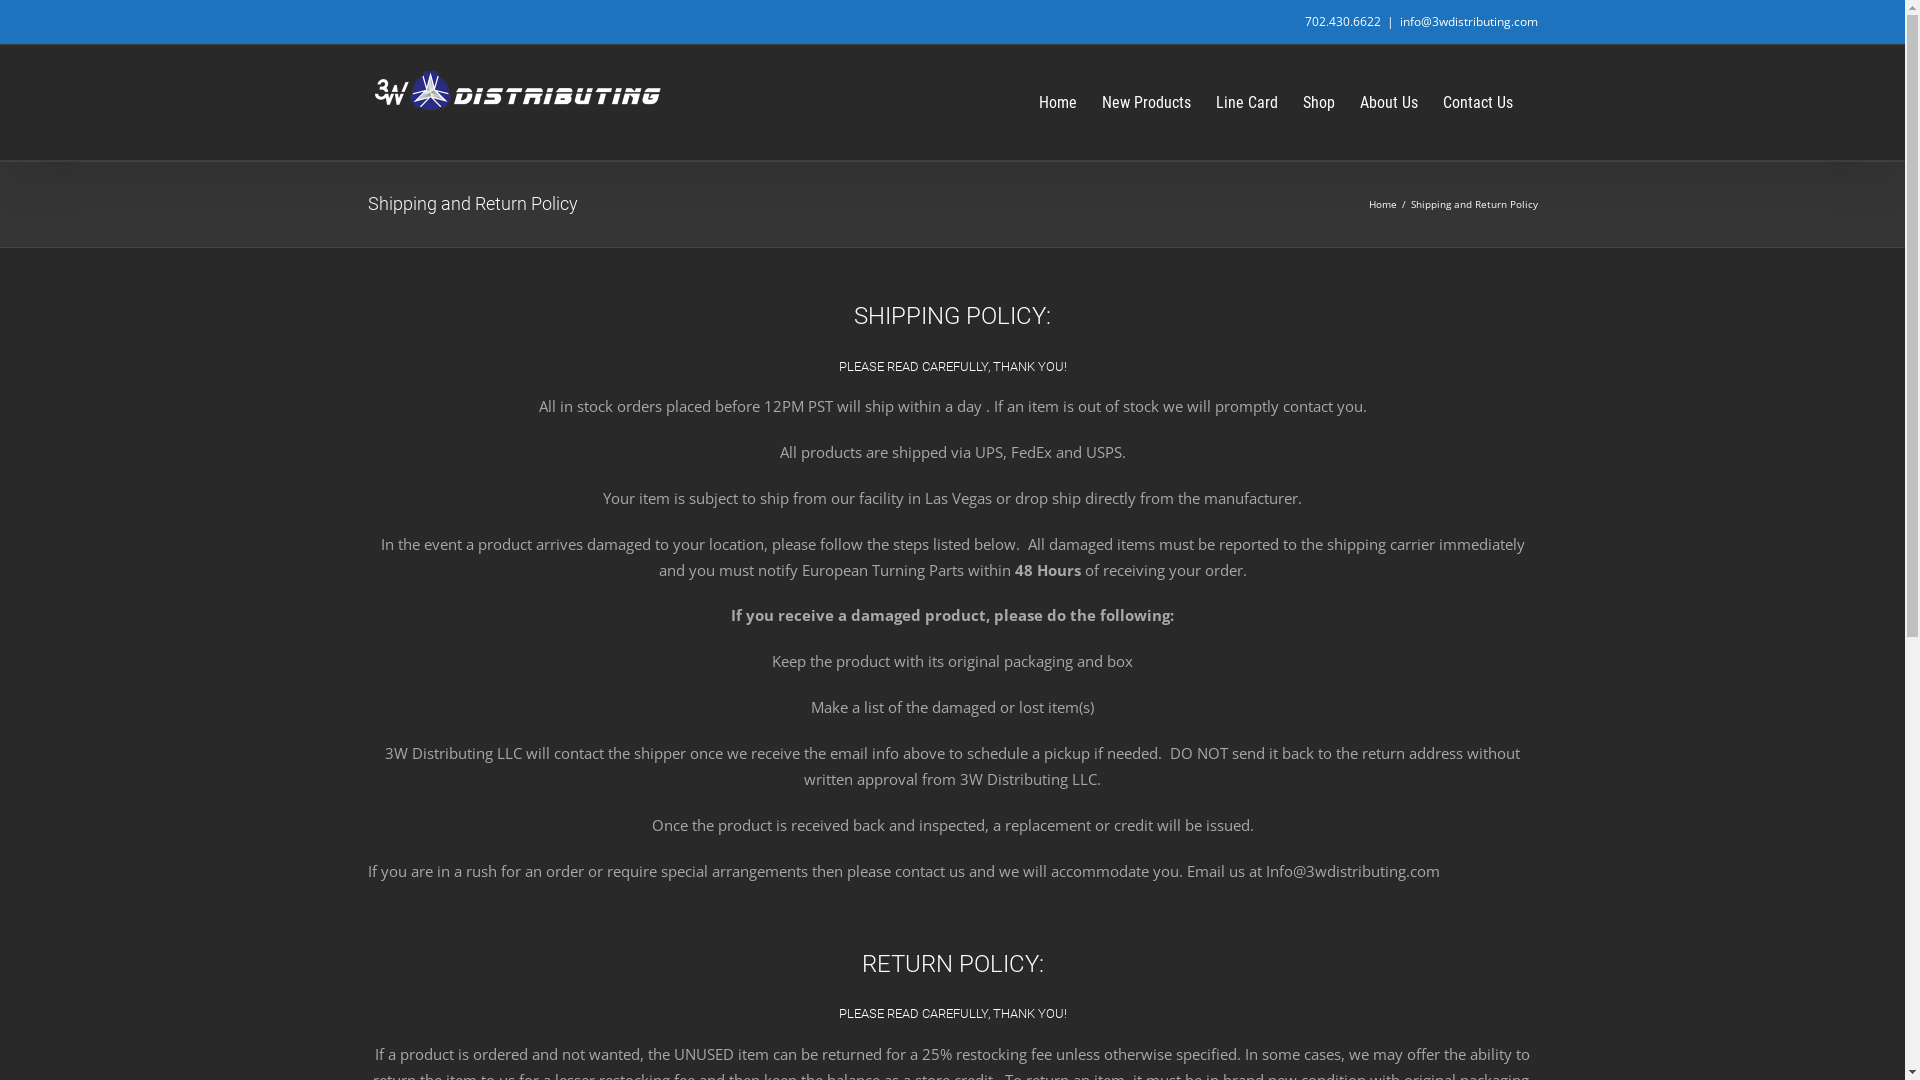  Describe the element at coordinates (1477, 102) in the screenshot. I see `Contact Us` at that location.